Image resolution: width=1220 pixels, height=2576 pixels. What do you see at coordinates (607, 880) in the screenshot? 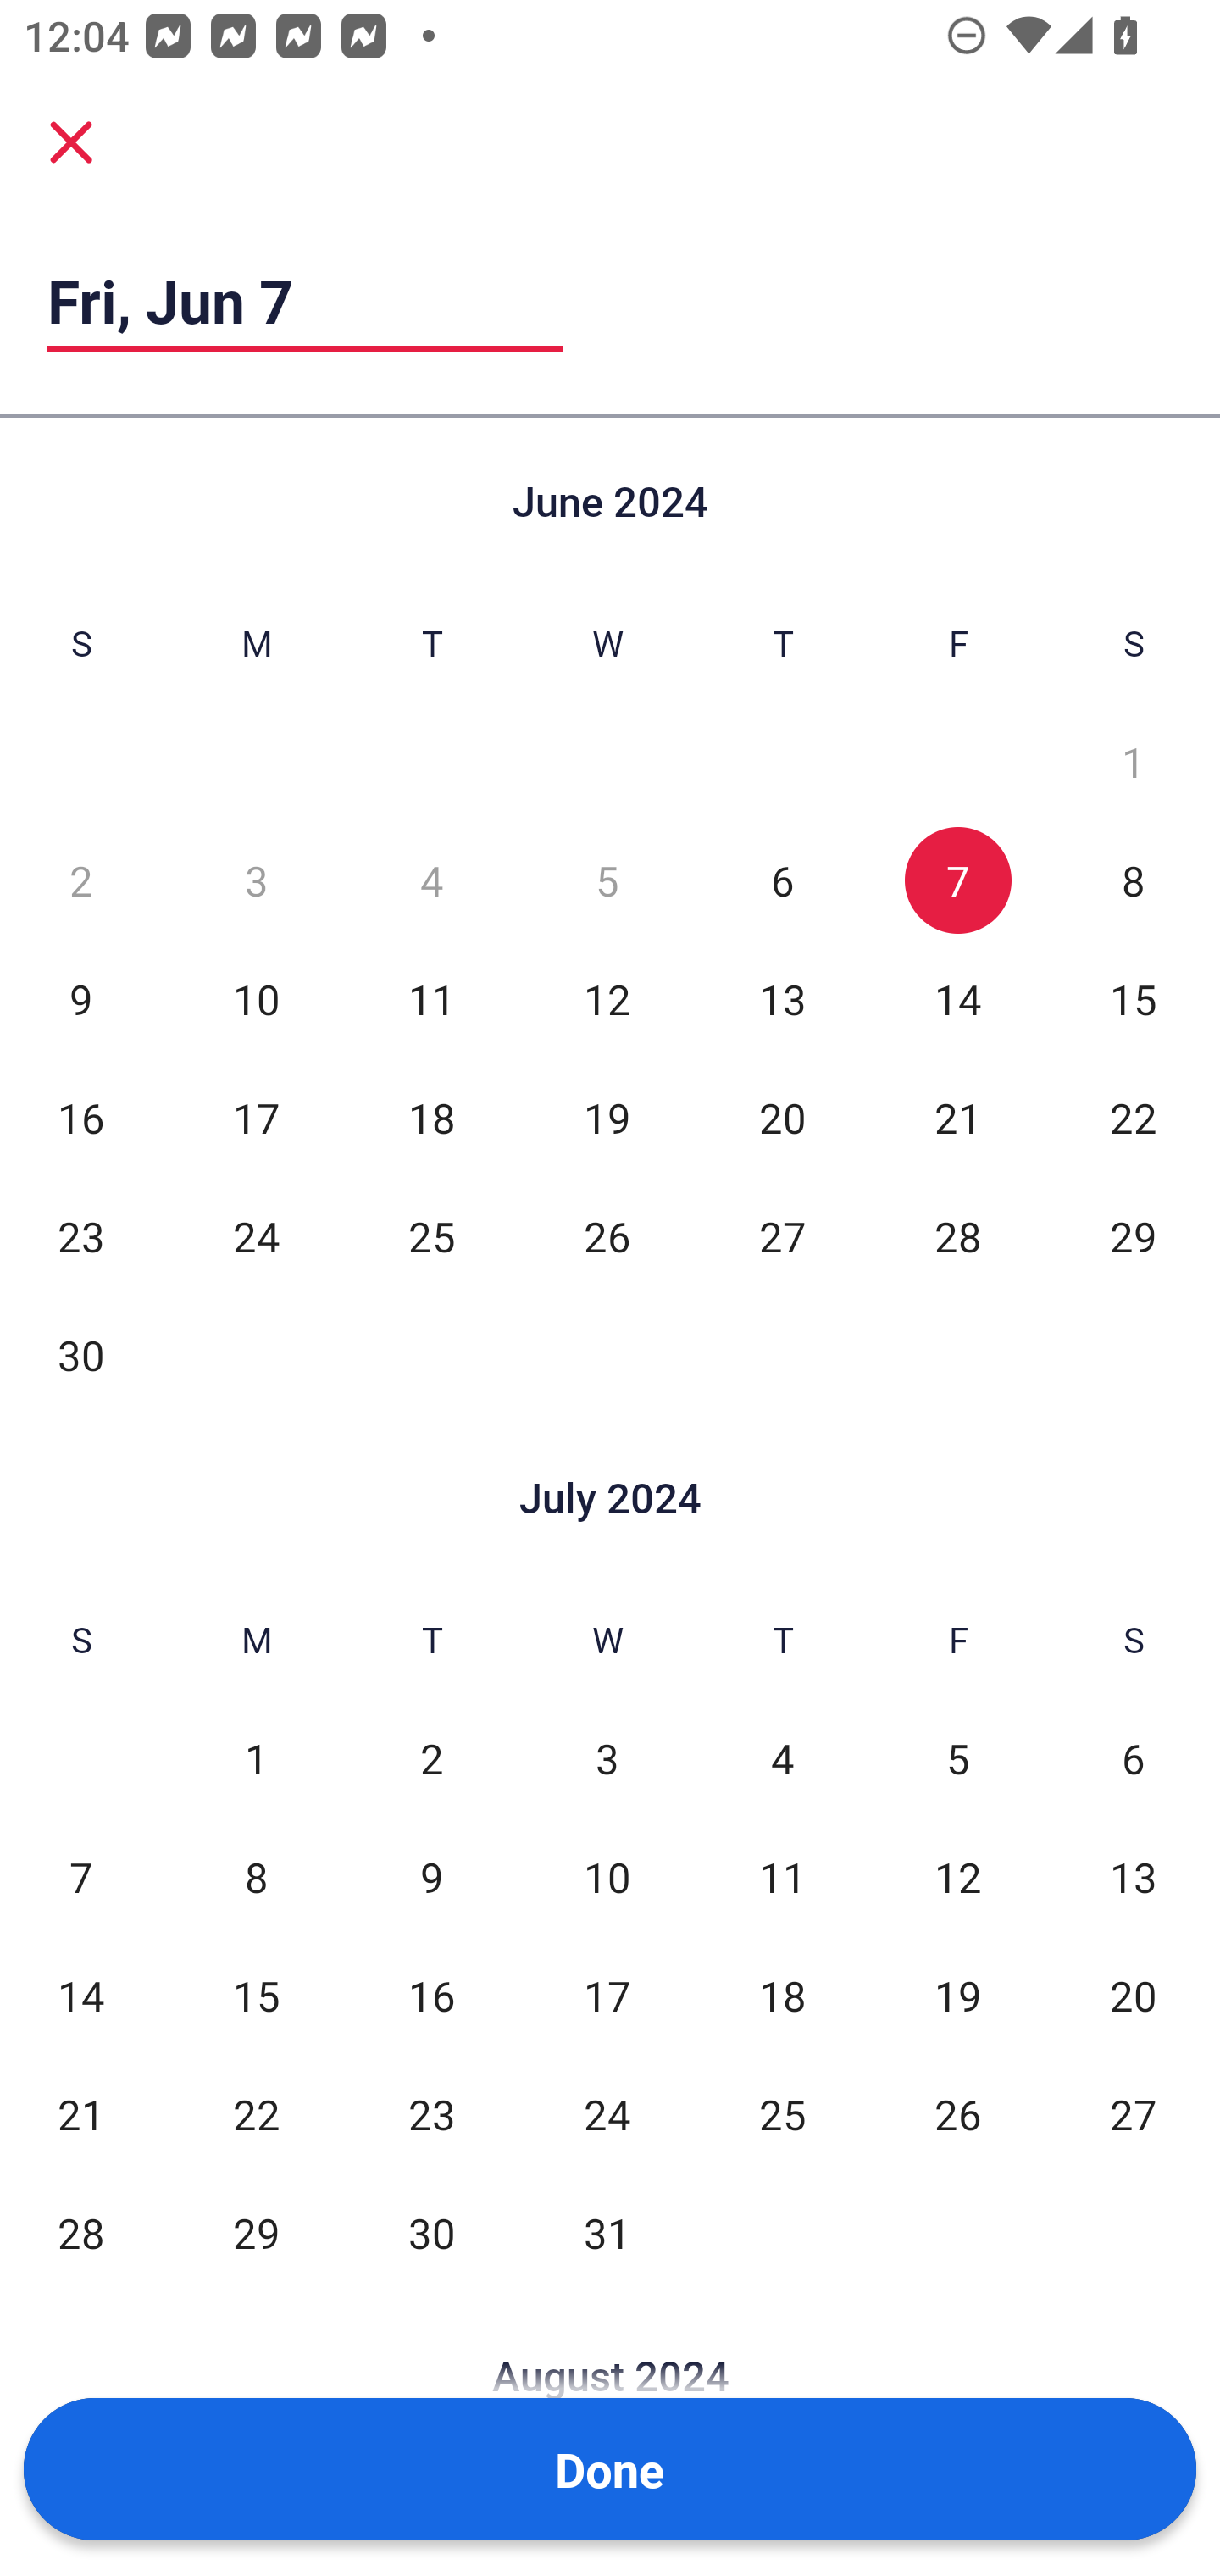
I see `5 Wed, Jun 5, Not Selected` at bounding box center [607, 880].